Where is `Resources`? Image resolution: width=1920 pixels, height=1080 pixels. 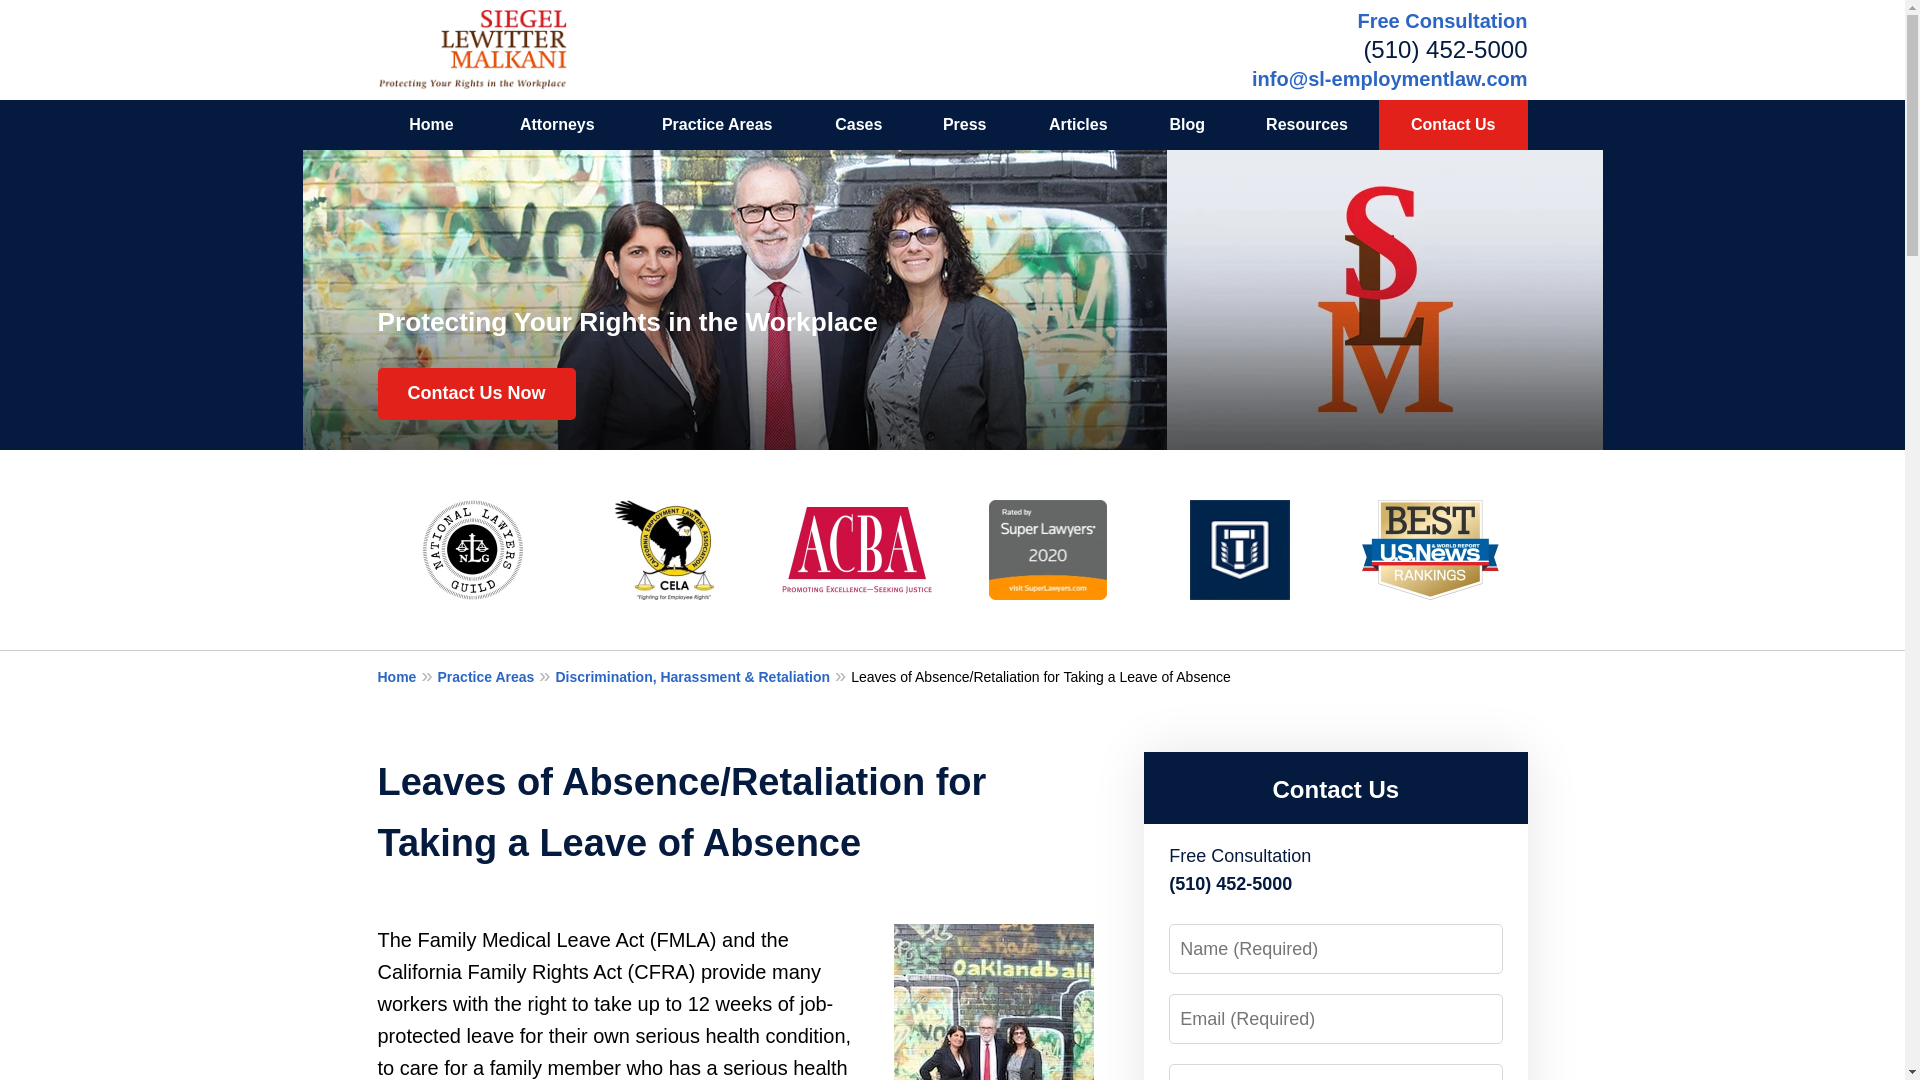 Resources is located at coordinates (1306, 125).